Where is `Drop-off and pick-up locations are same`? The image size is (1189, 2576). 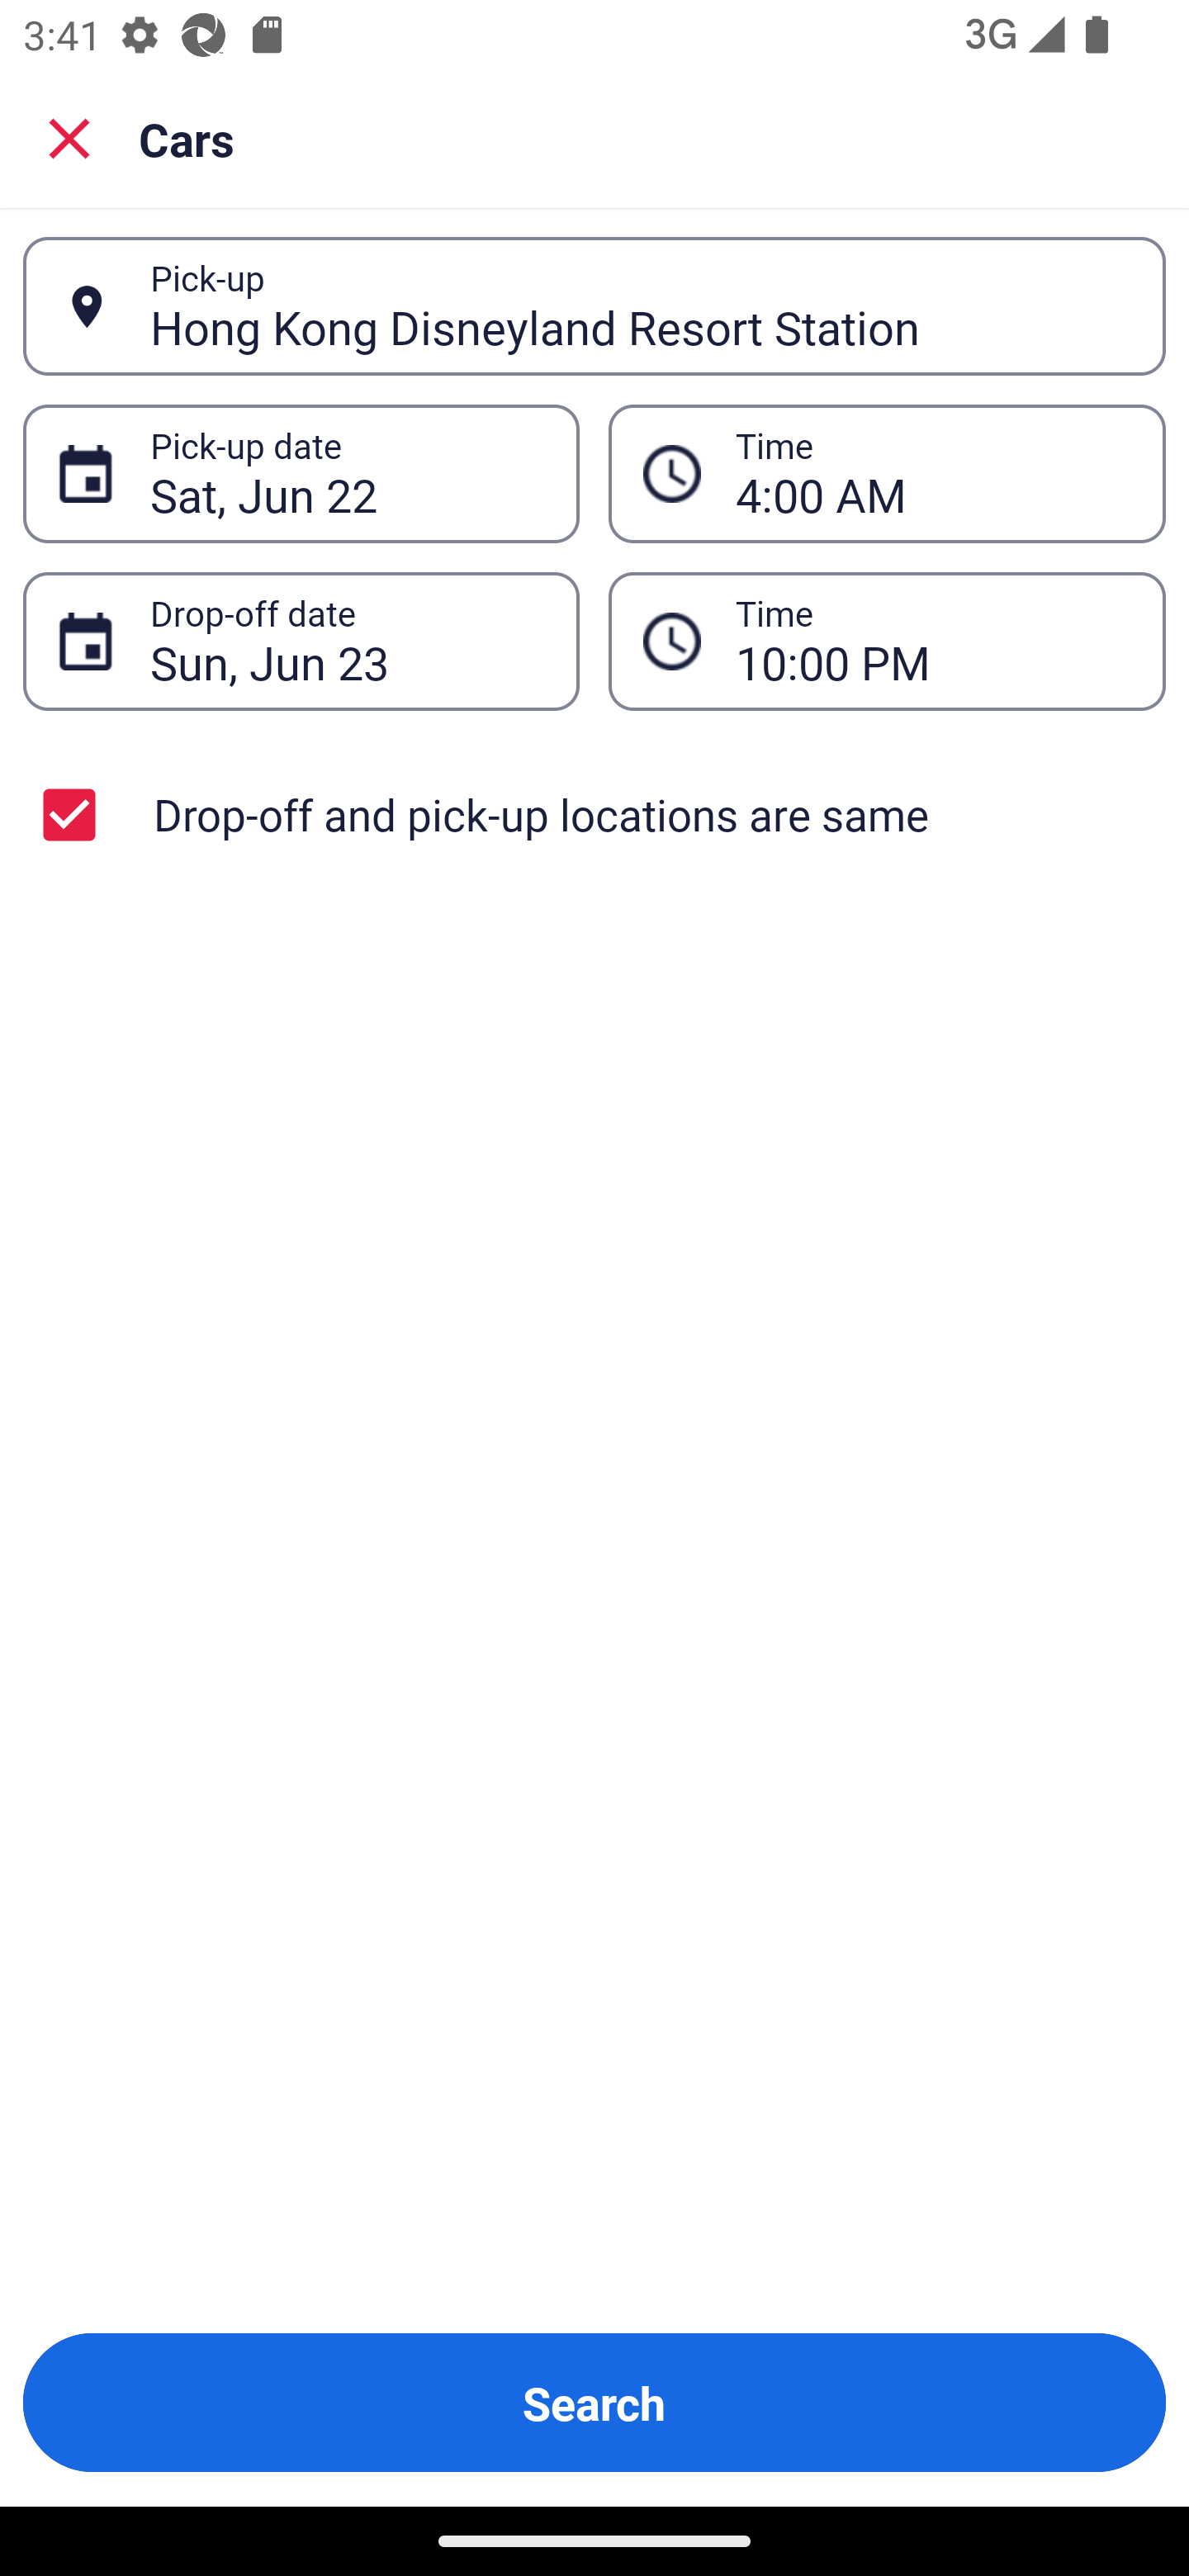 Drop-off and pick-up locations are same is located at coordinates (594, 814).